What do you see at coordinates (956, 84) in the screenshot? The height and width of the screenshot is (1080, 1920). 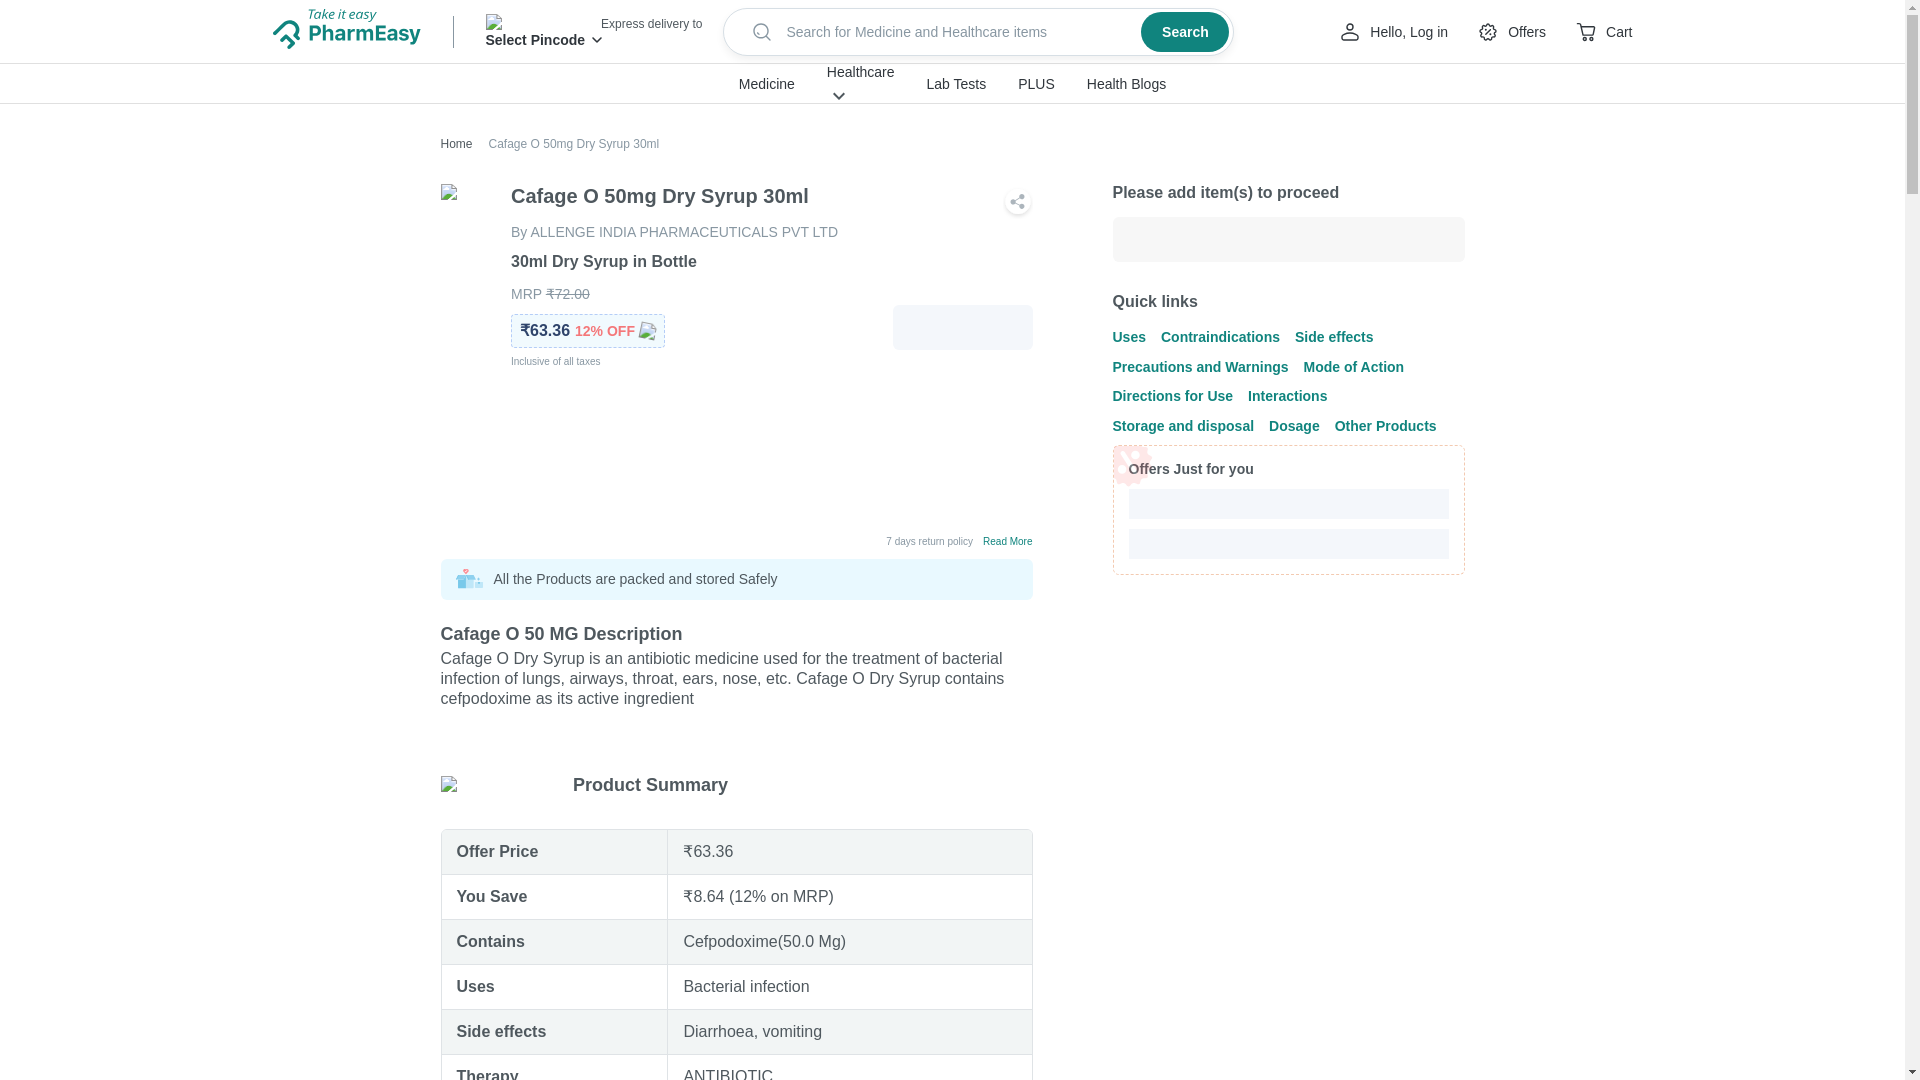 I see `Lab Tests` at bounding box center [956, 84].